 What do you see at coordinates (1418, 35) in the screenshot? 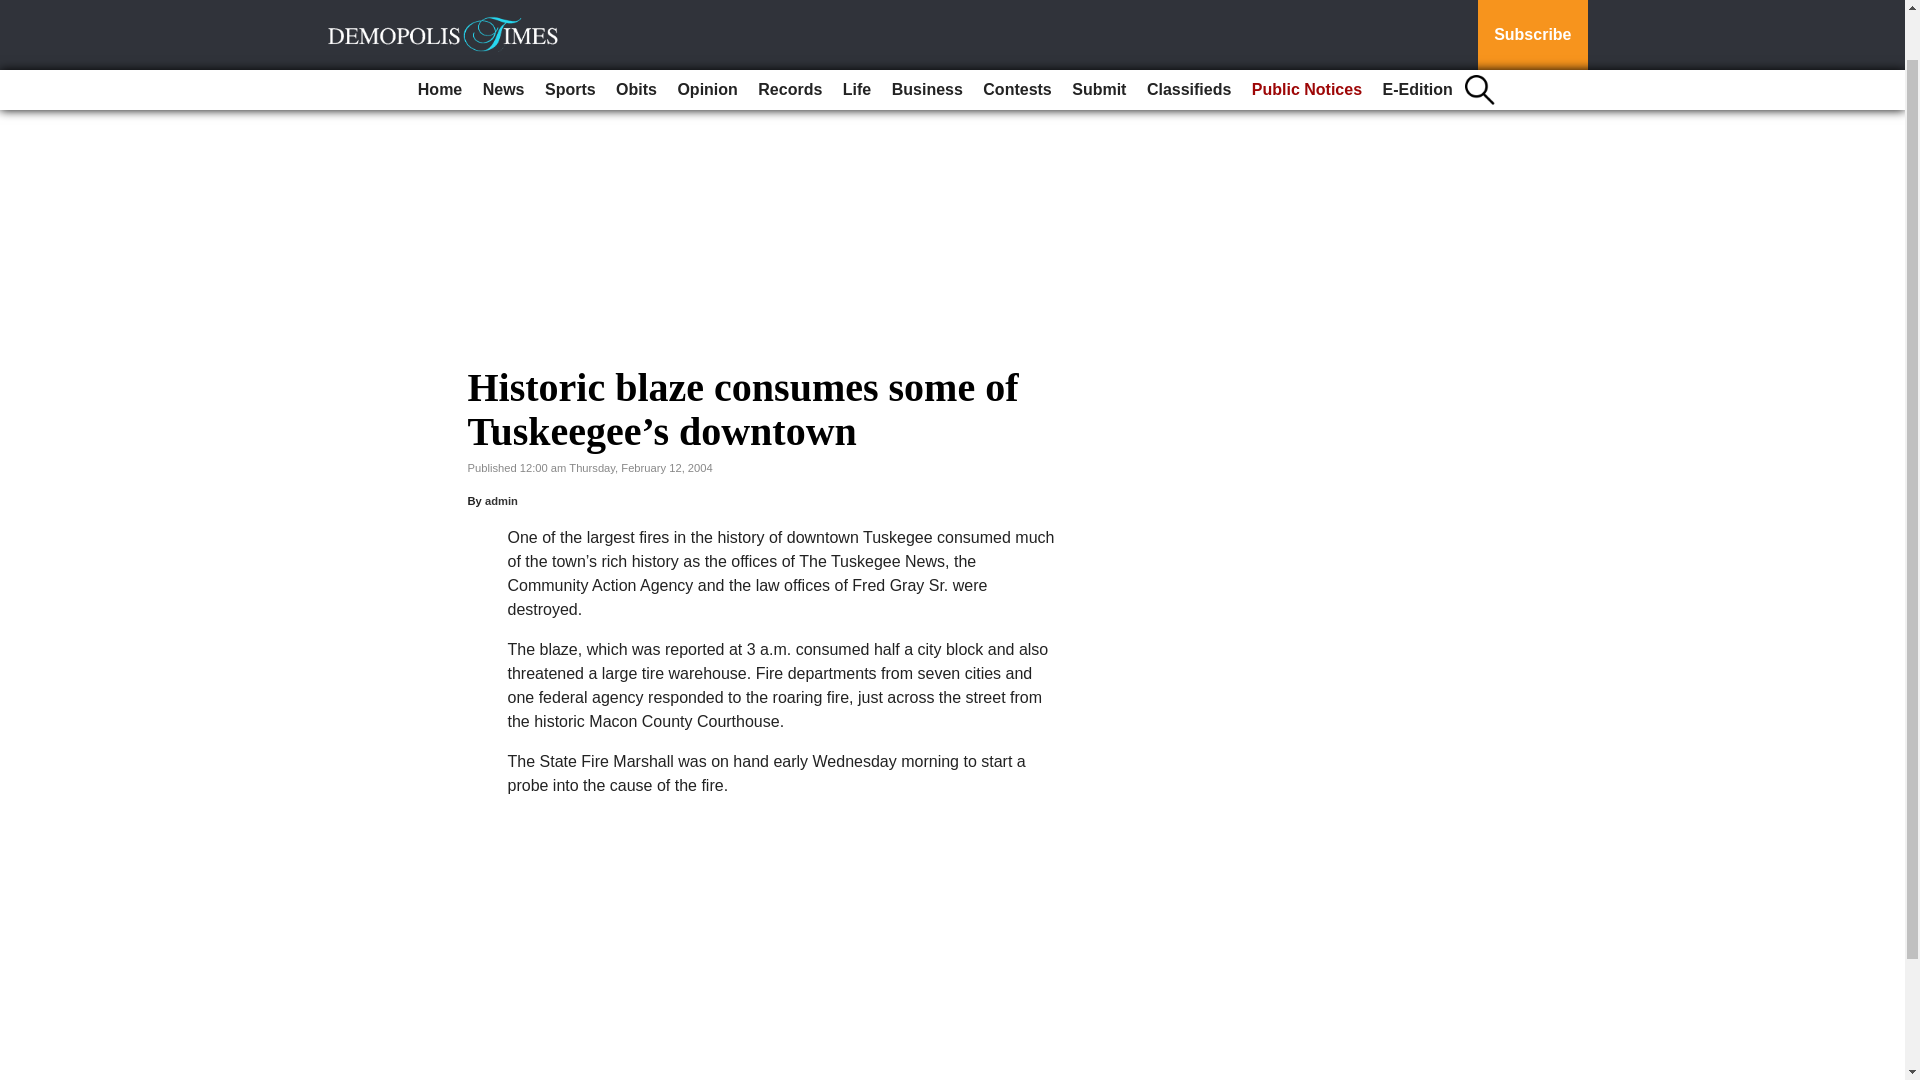
I see `E-Edition` at bounding box center [1418, 35].